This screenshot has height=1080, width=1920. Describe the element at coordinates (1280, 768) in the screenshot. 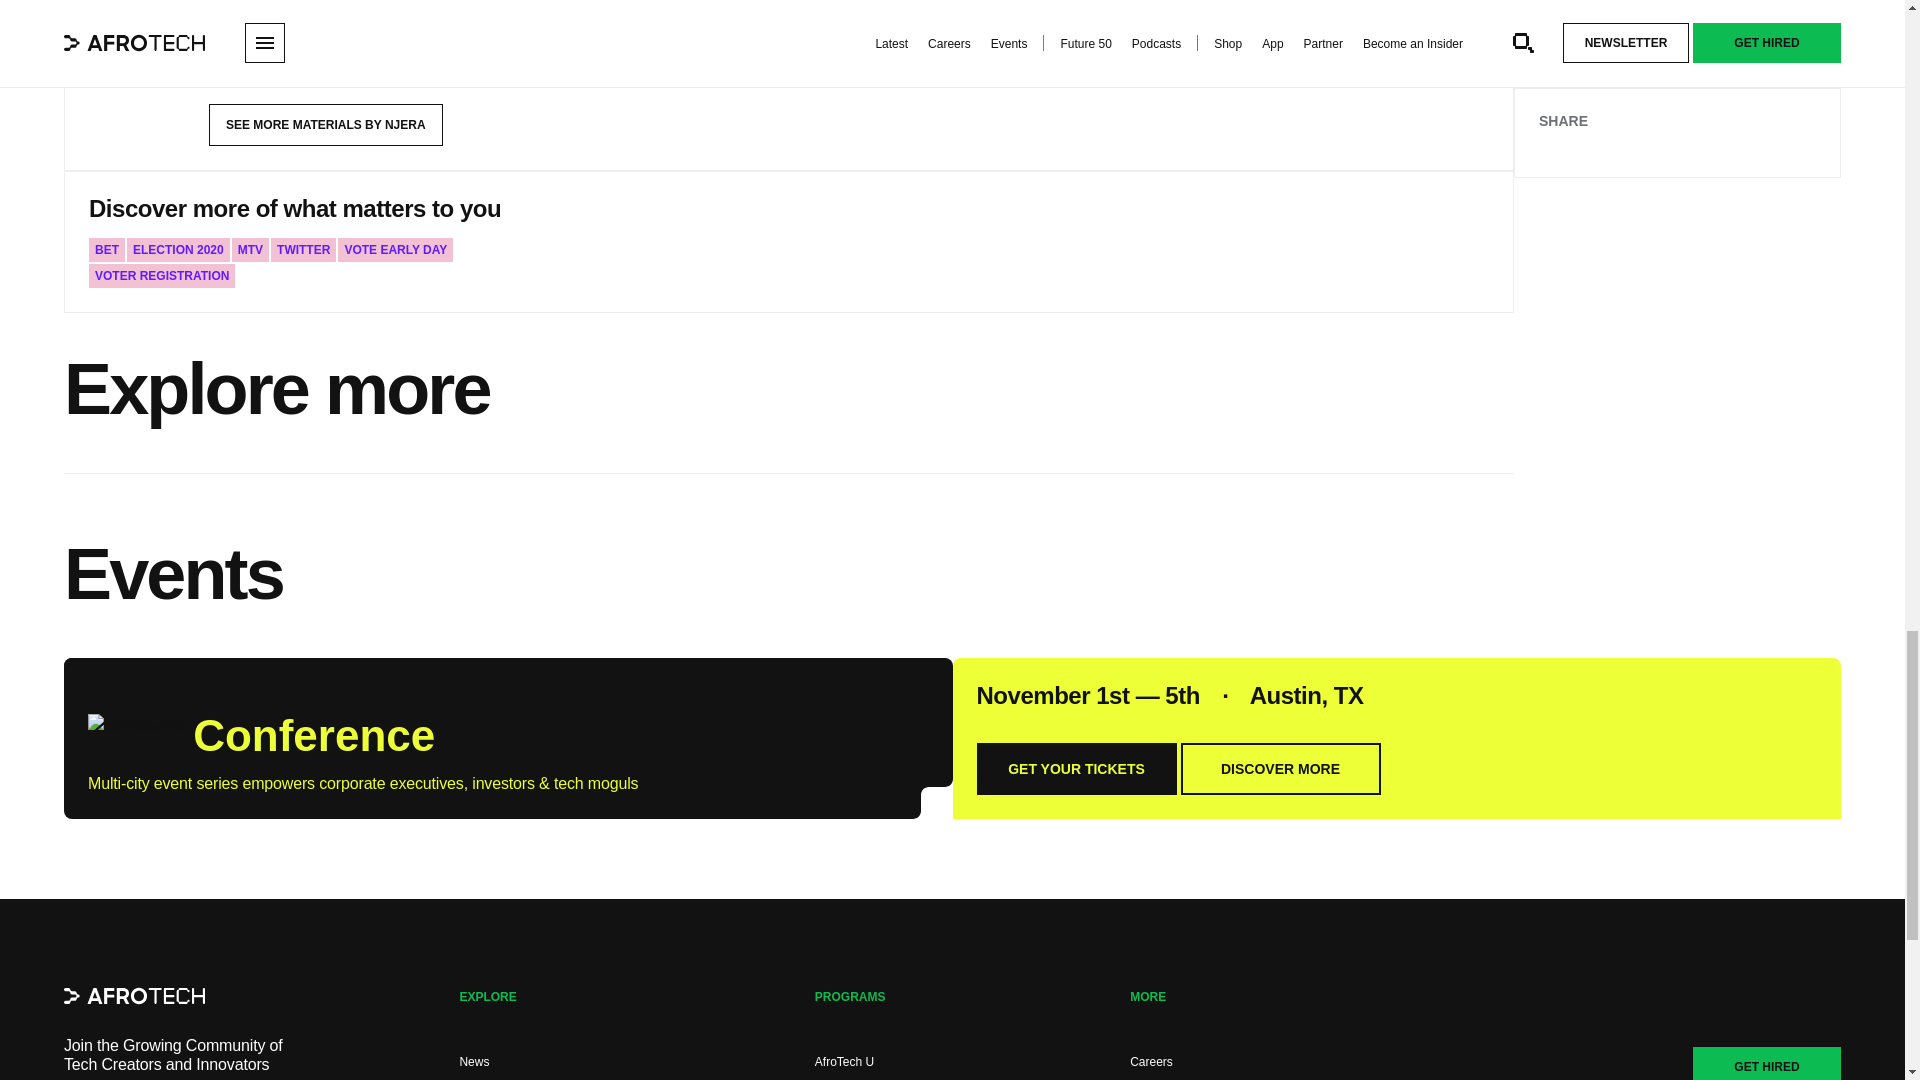

I see `DISCOVER MORE` at that location.